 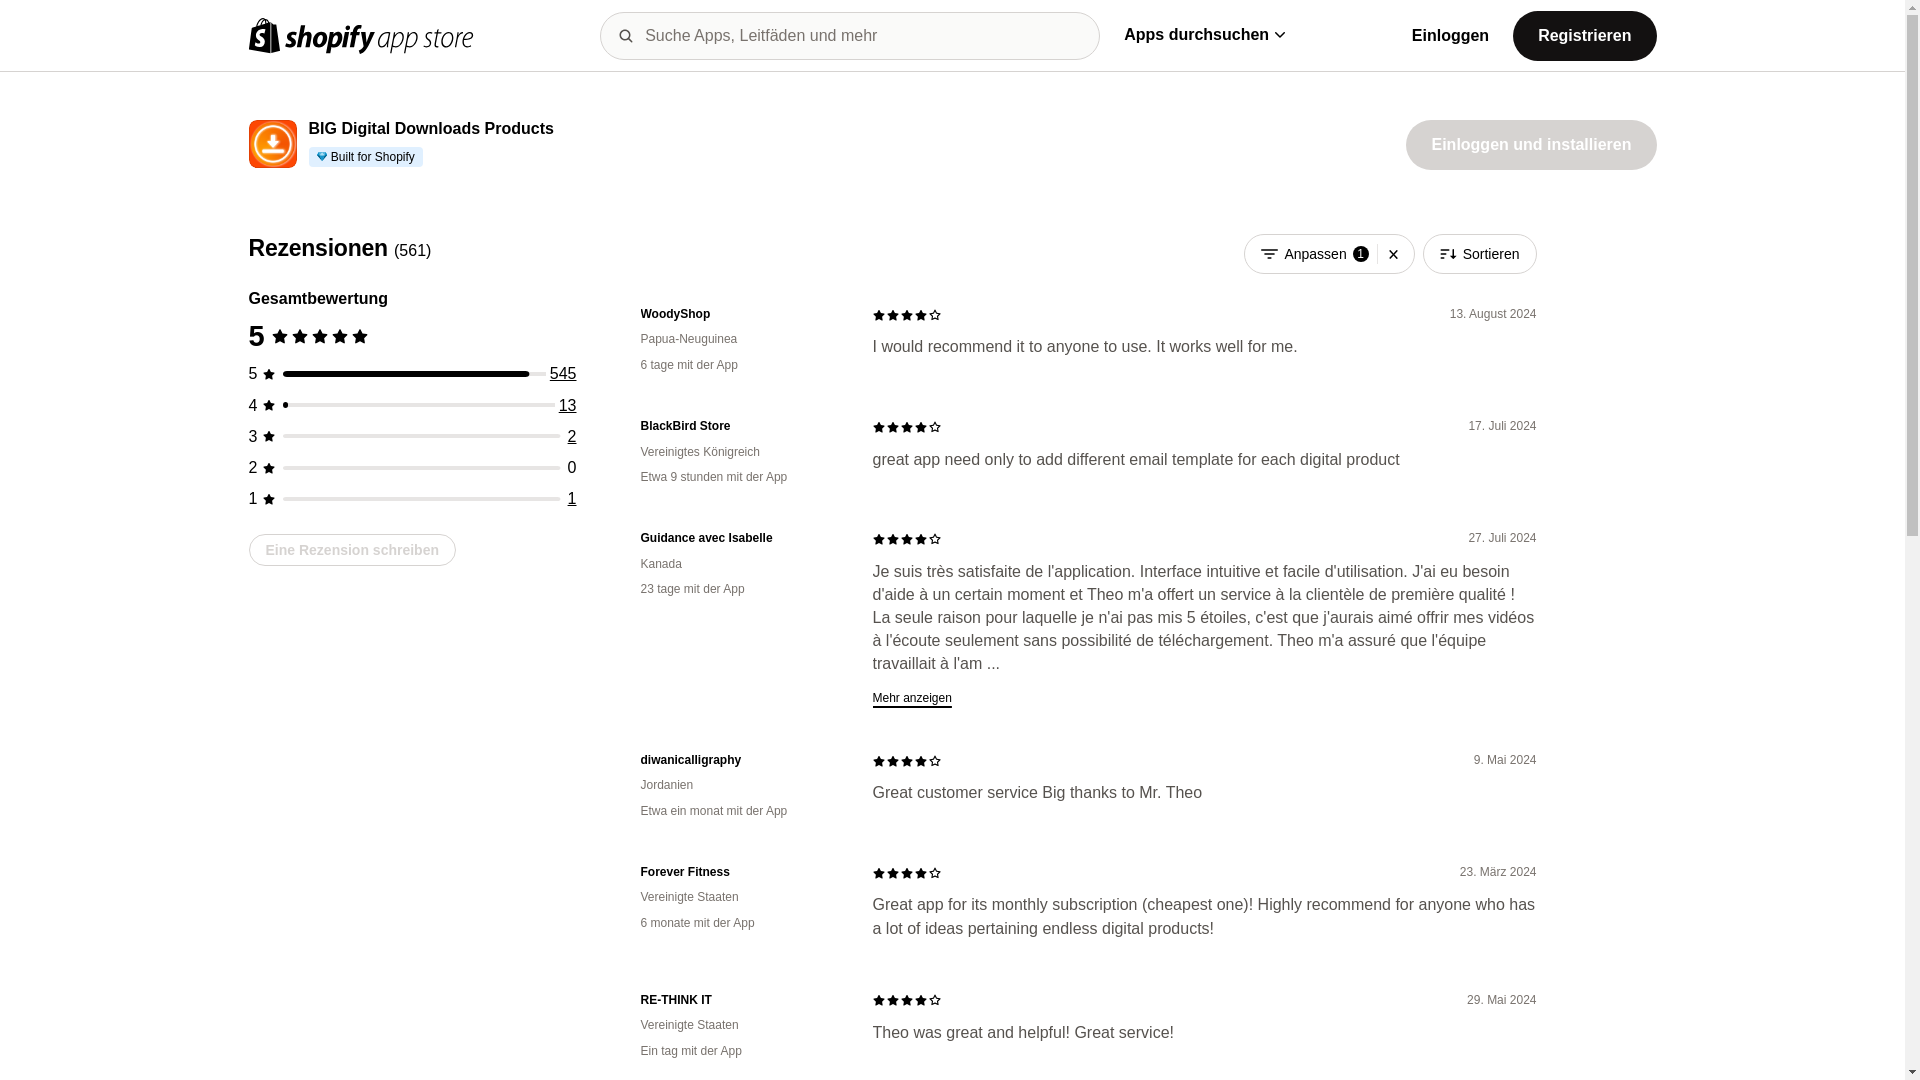 I want to click on Apps durchsuchen, so click(x=1204, y=34).